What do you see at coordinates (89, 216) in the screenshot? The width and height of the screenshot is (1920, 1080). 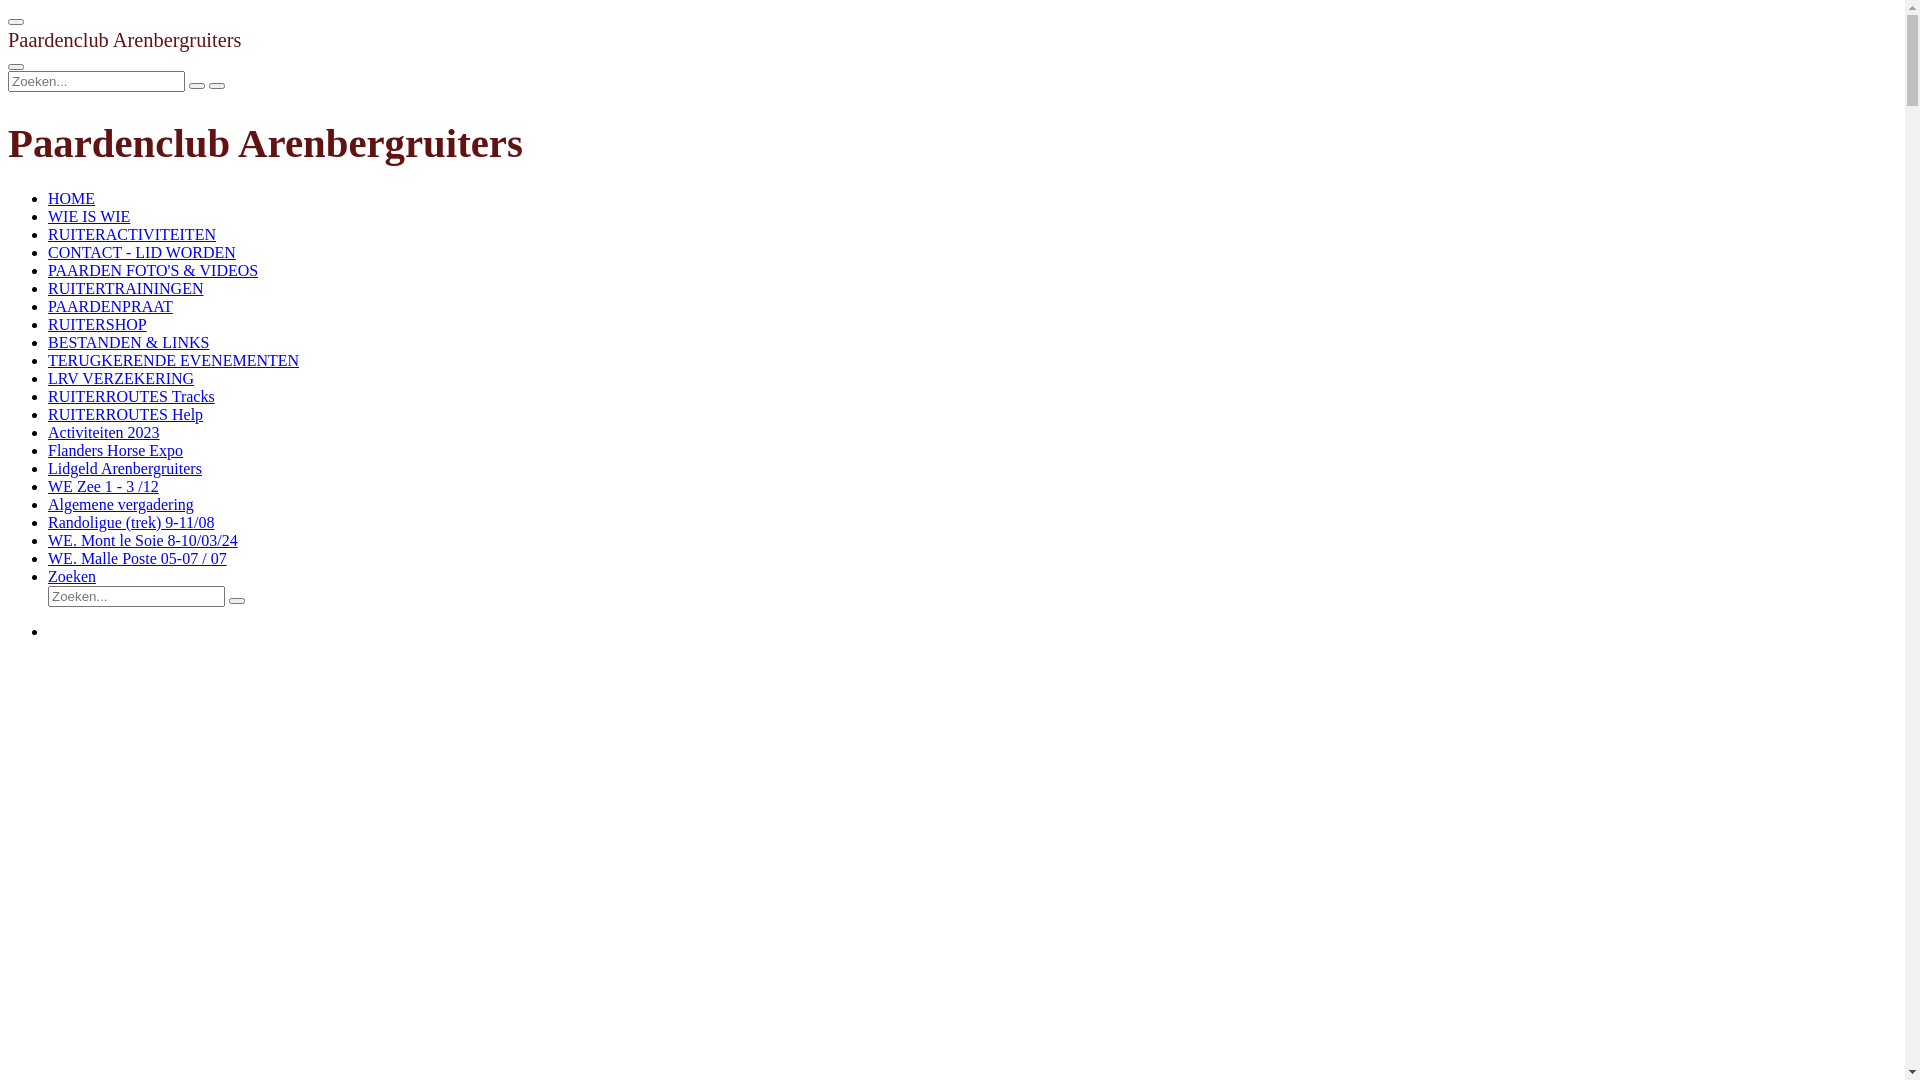 I see `WIE IS WIE` at bounding box center [89, 216].